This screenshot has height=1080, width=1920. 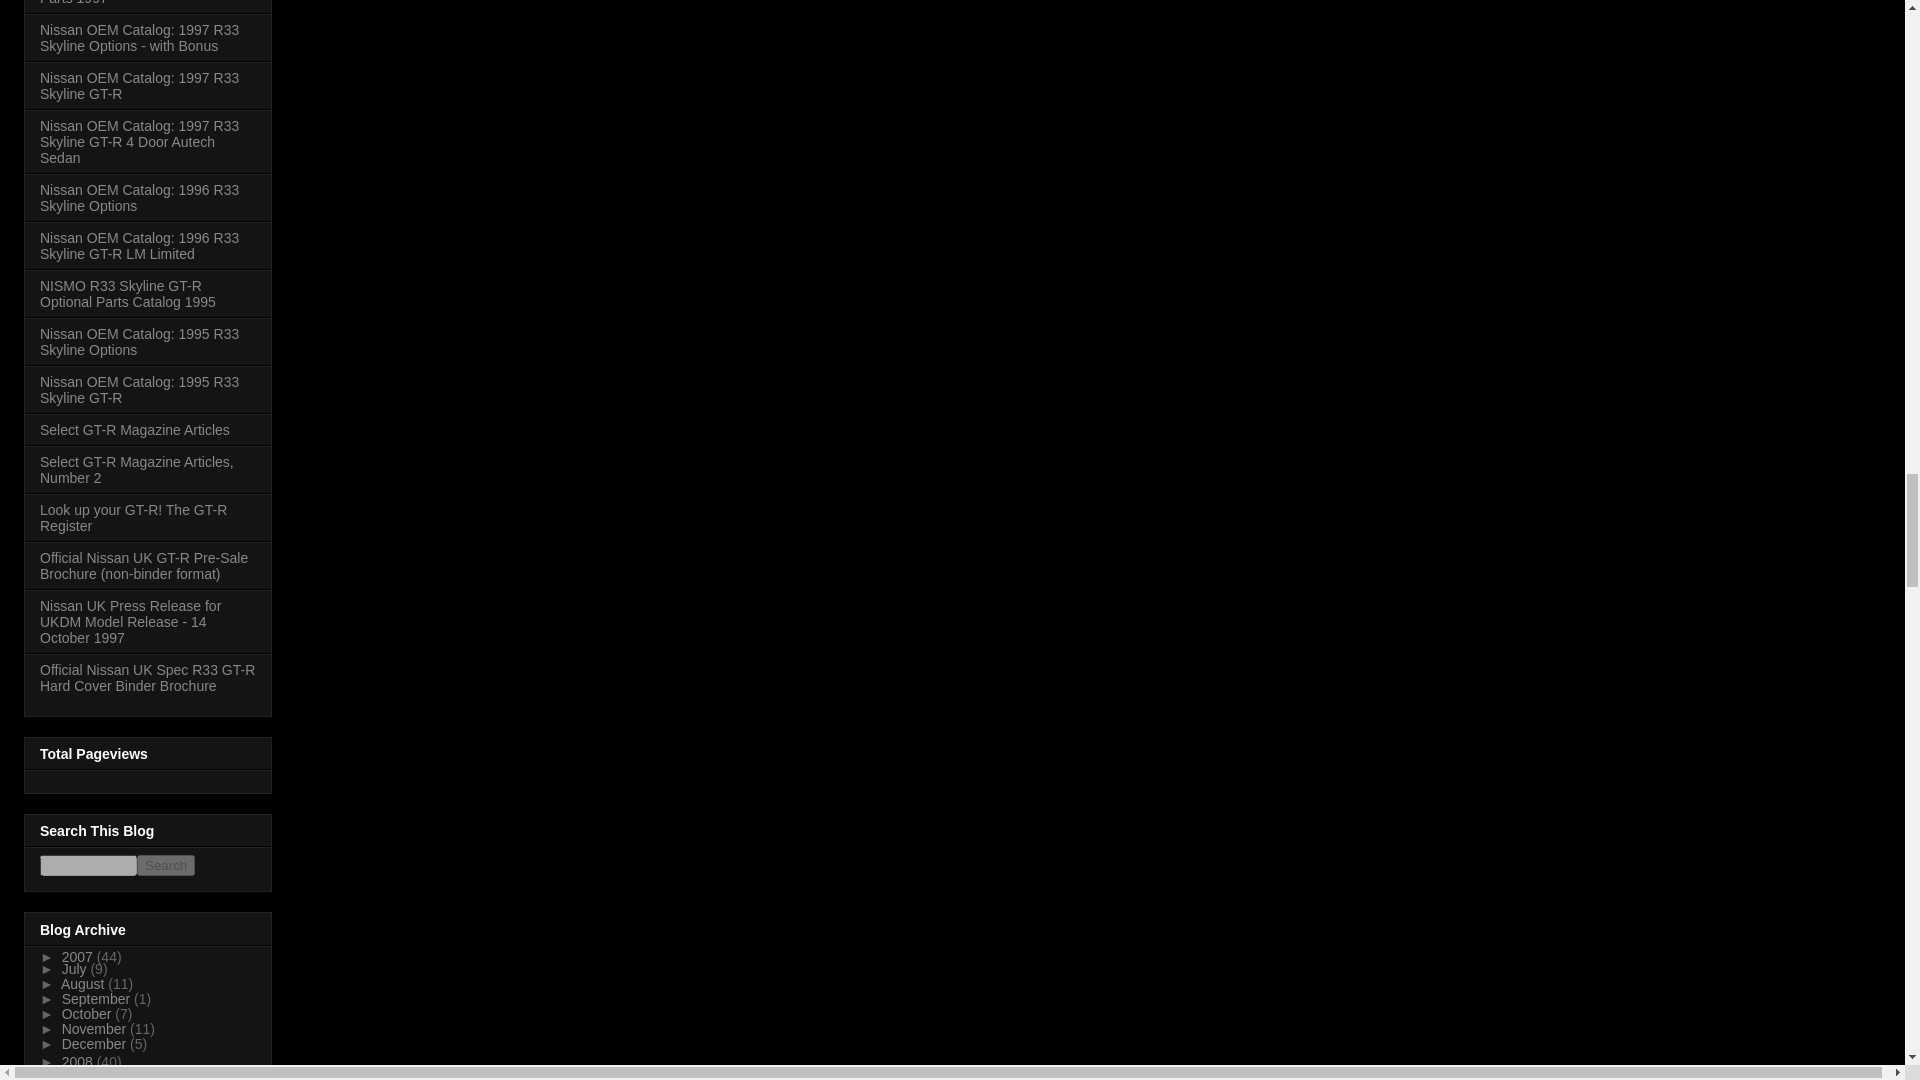 I want to click on Nissan OEM Catalog: 1997 R33 Skyline GT-R, so click(x=139, y=86).